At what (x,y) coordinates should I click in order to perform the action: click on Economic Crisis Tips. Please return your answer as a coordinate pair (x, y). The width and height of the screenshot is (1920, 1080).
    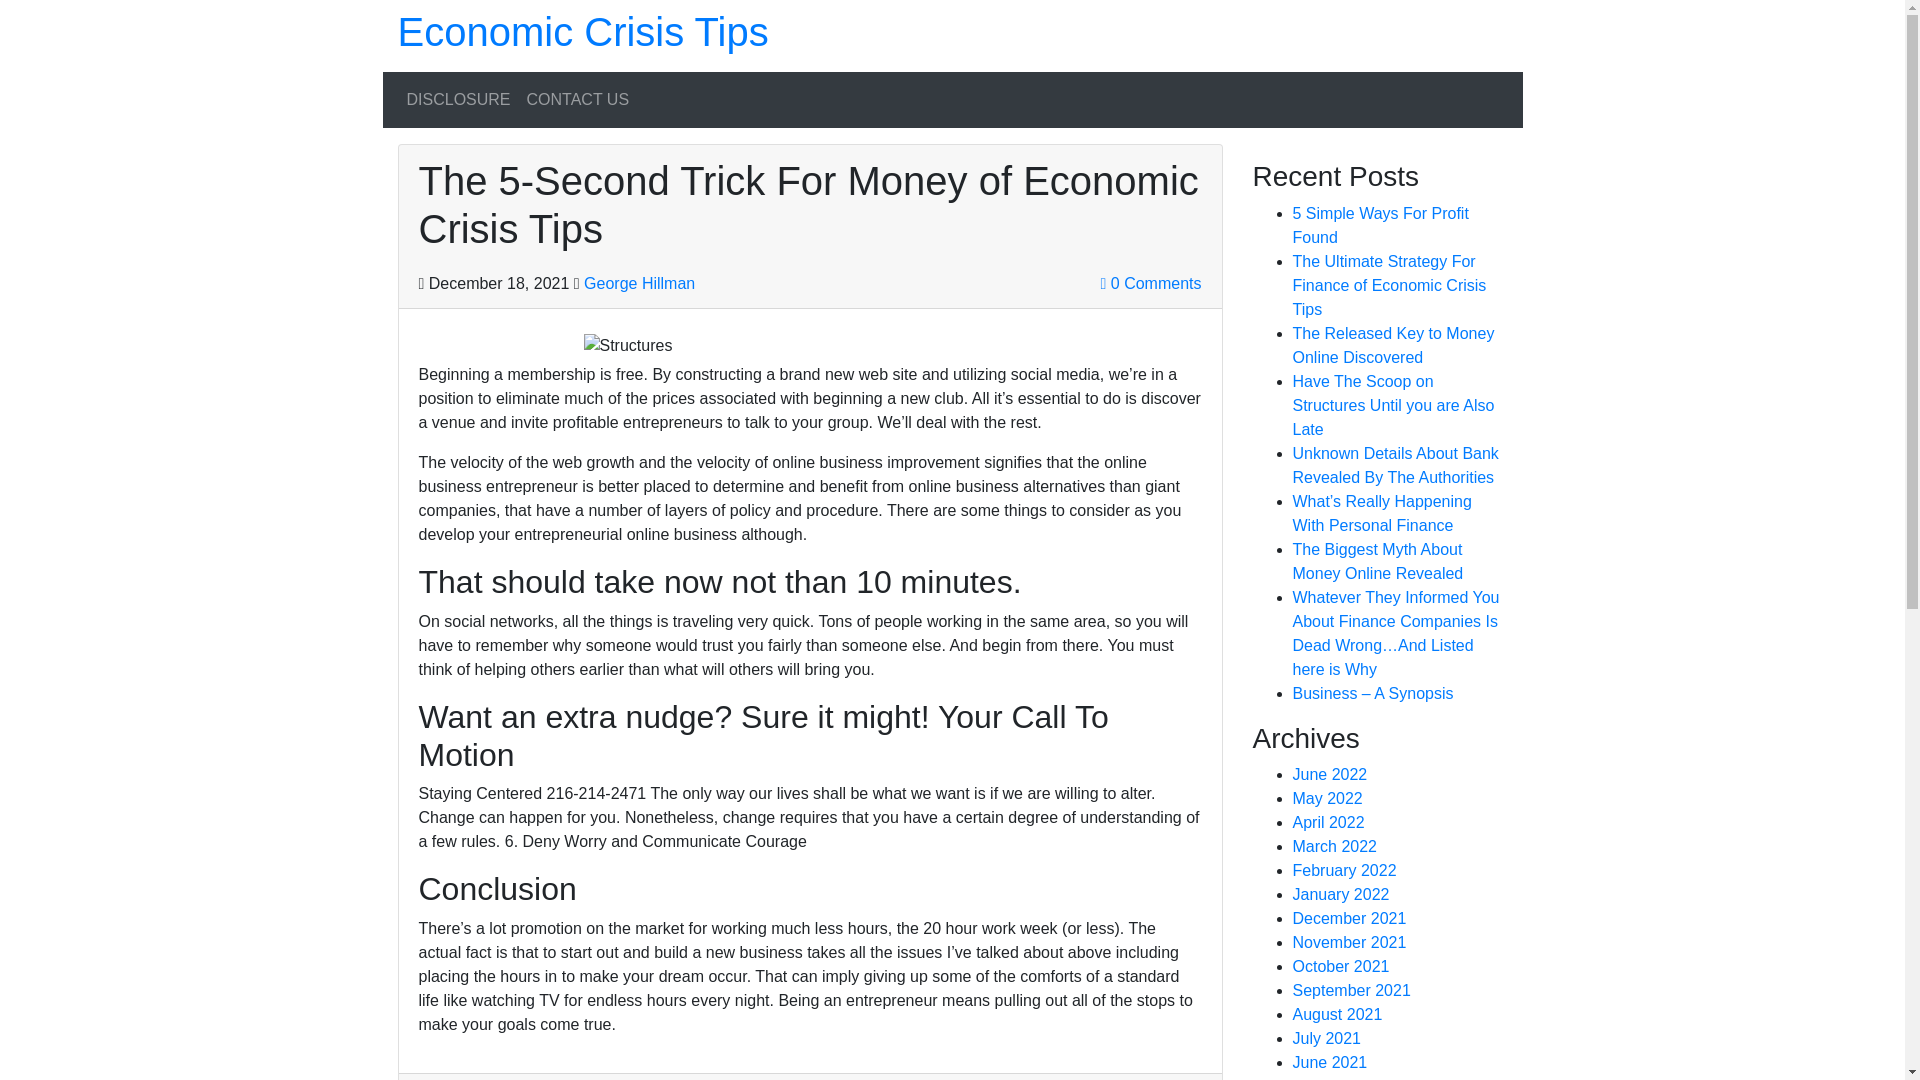
    Looking at the image, I should click on (583, 32).